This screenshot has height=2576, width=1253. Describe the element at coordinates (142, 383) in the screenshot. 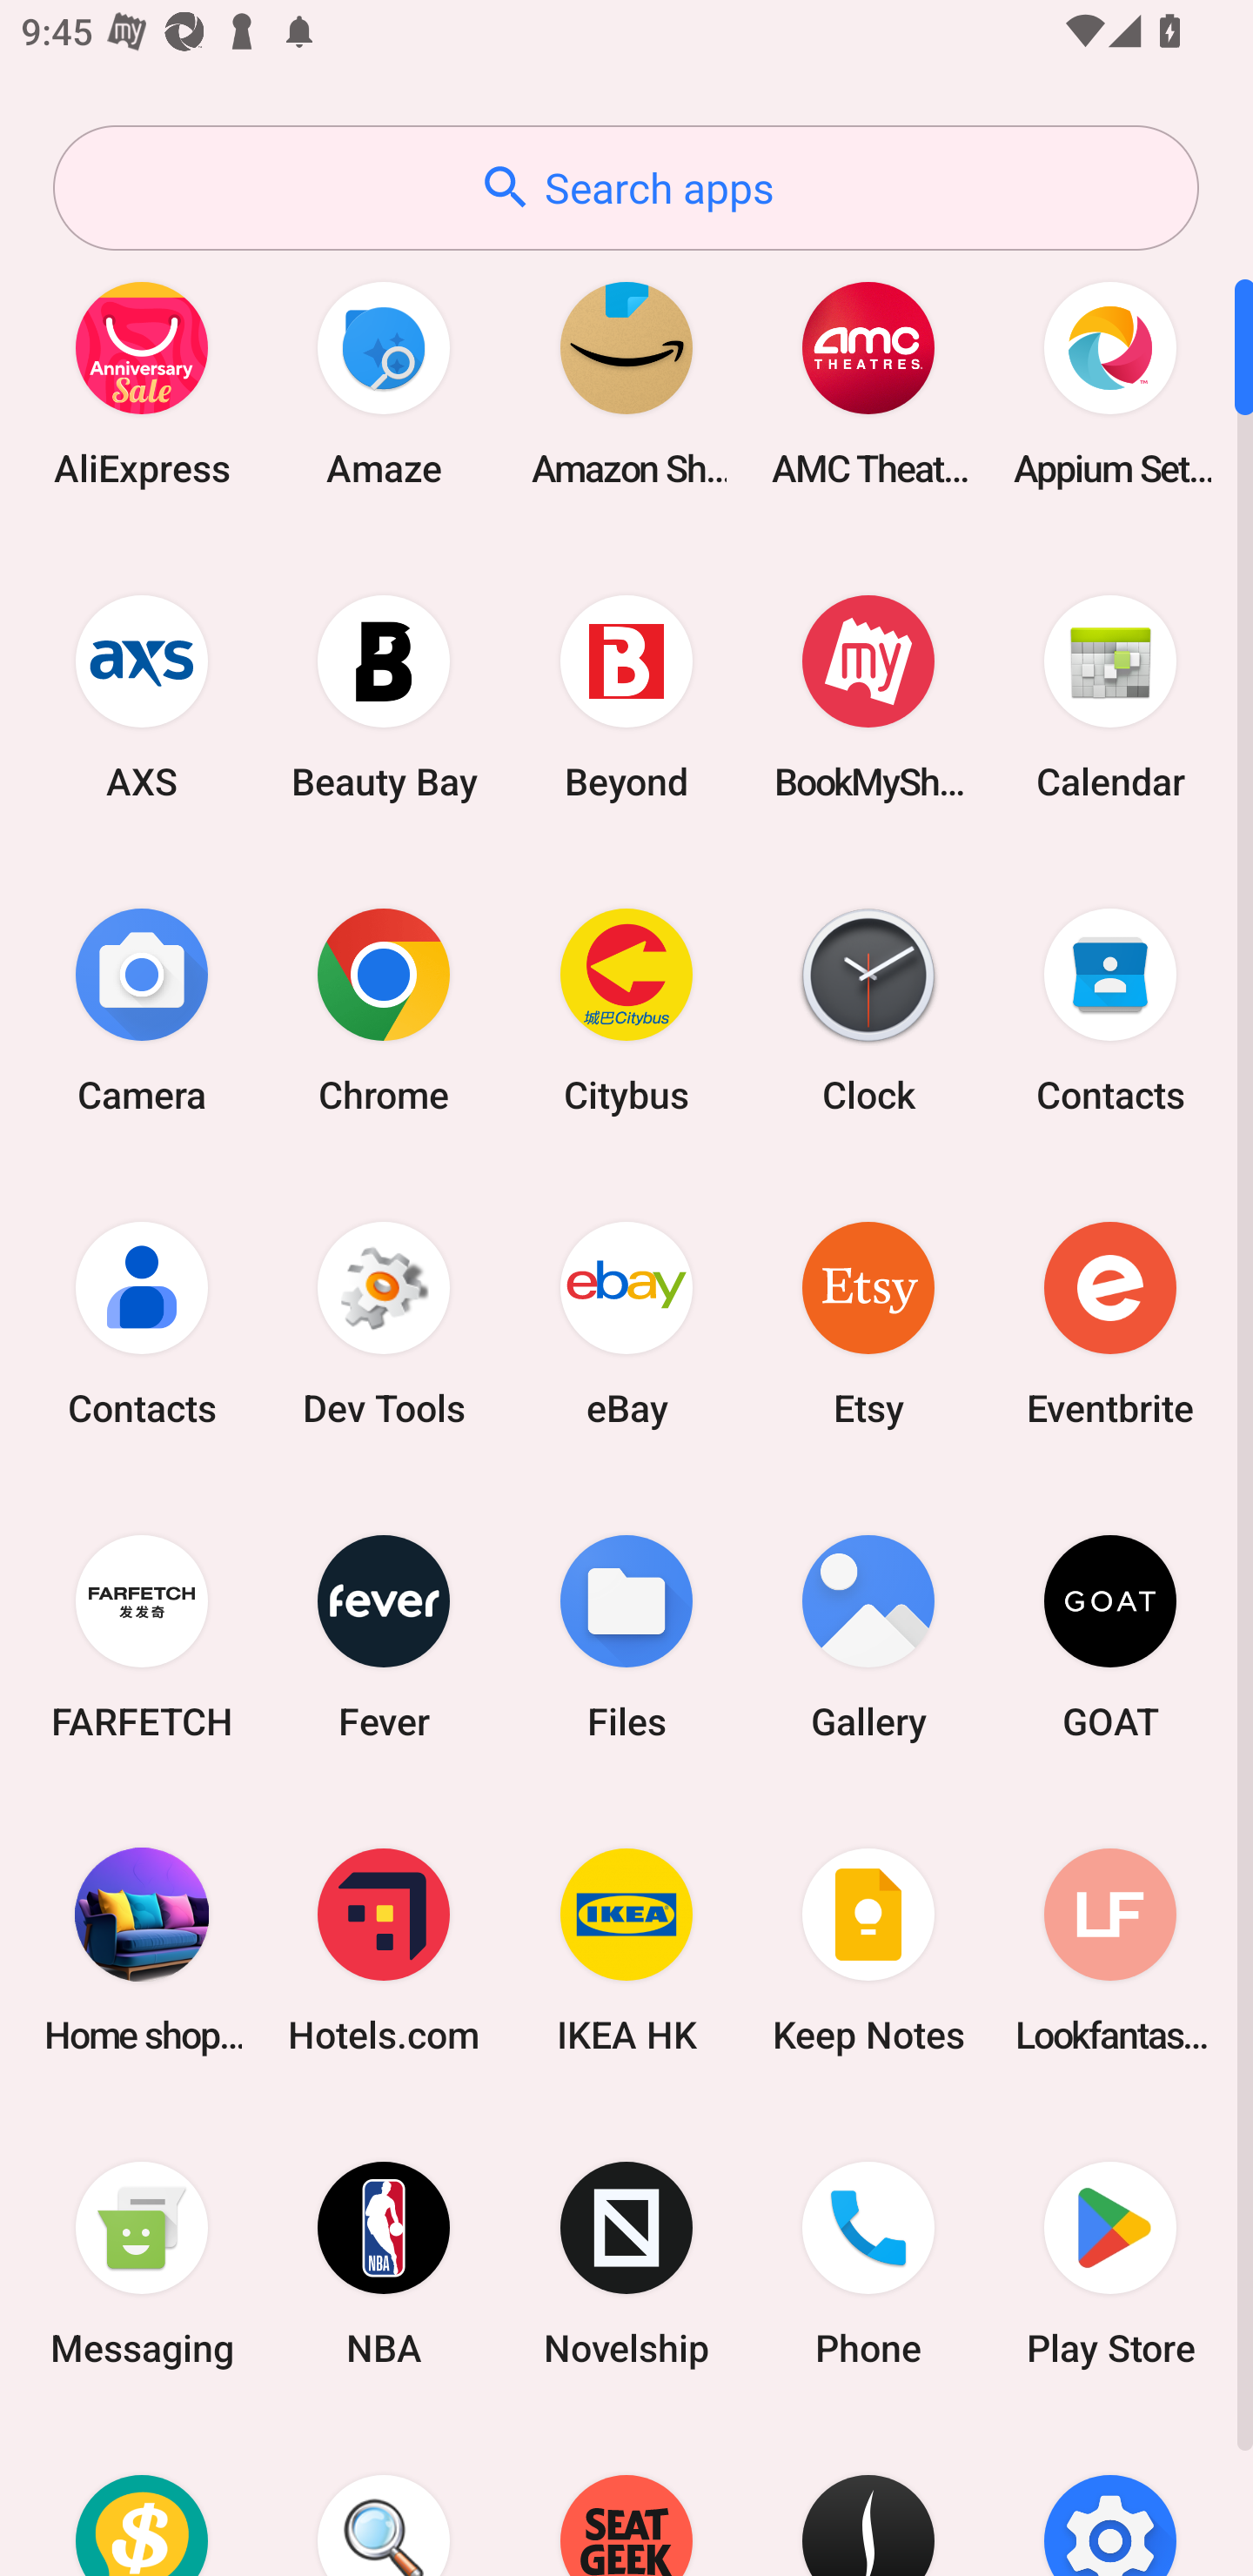

I see `AliExpress` at that location.